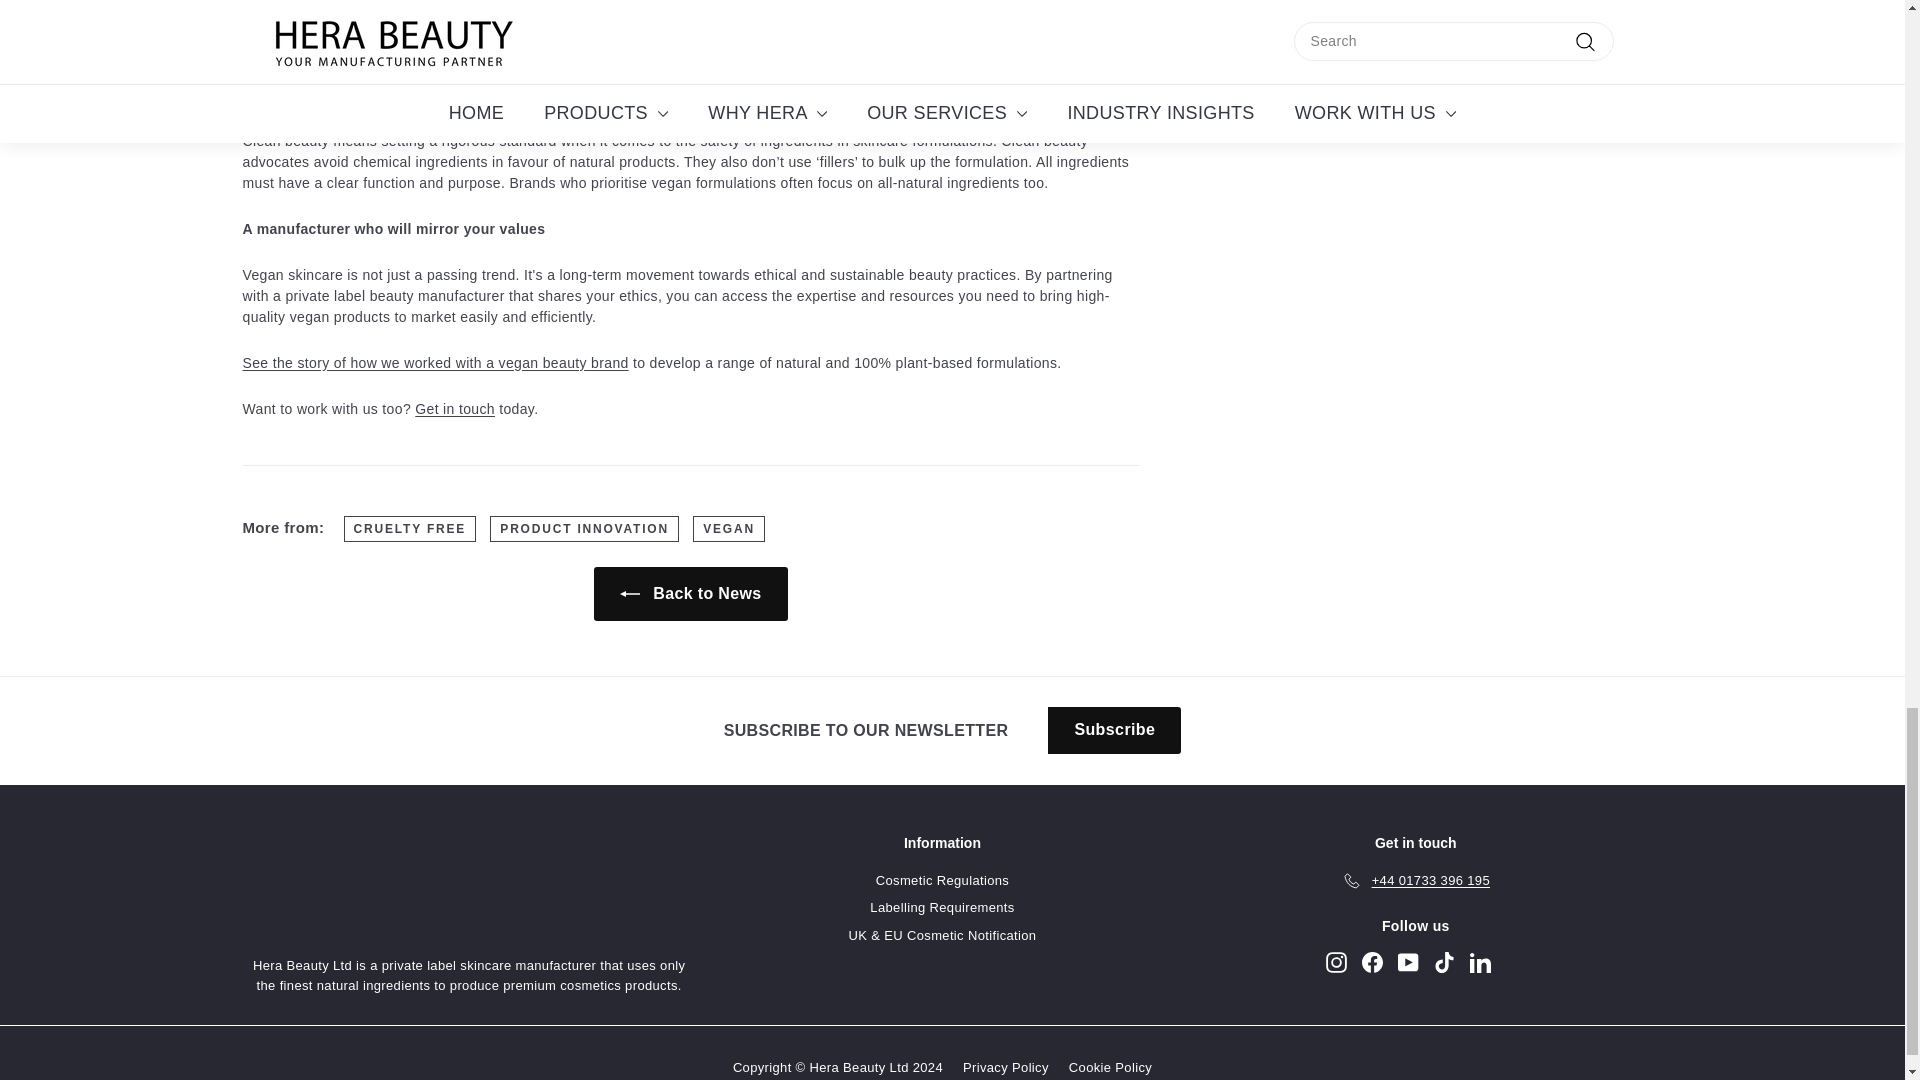 This screenshot has height=1080, width=1920. Describe the element at coordinates (1480, 962) in the screenshot. I see `Hera Beauty Ltd on LinkedIn` at that location.